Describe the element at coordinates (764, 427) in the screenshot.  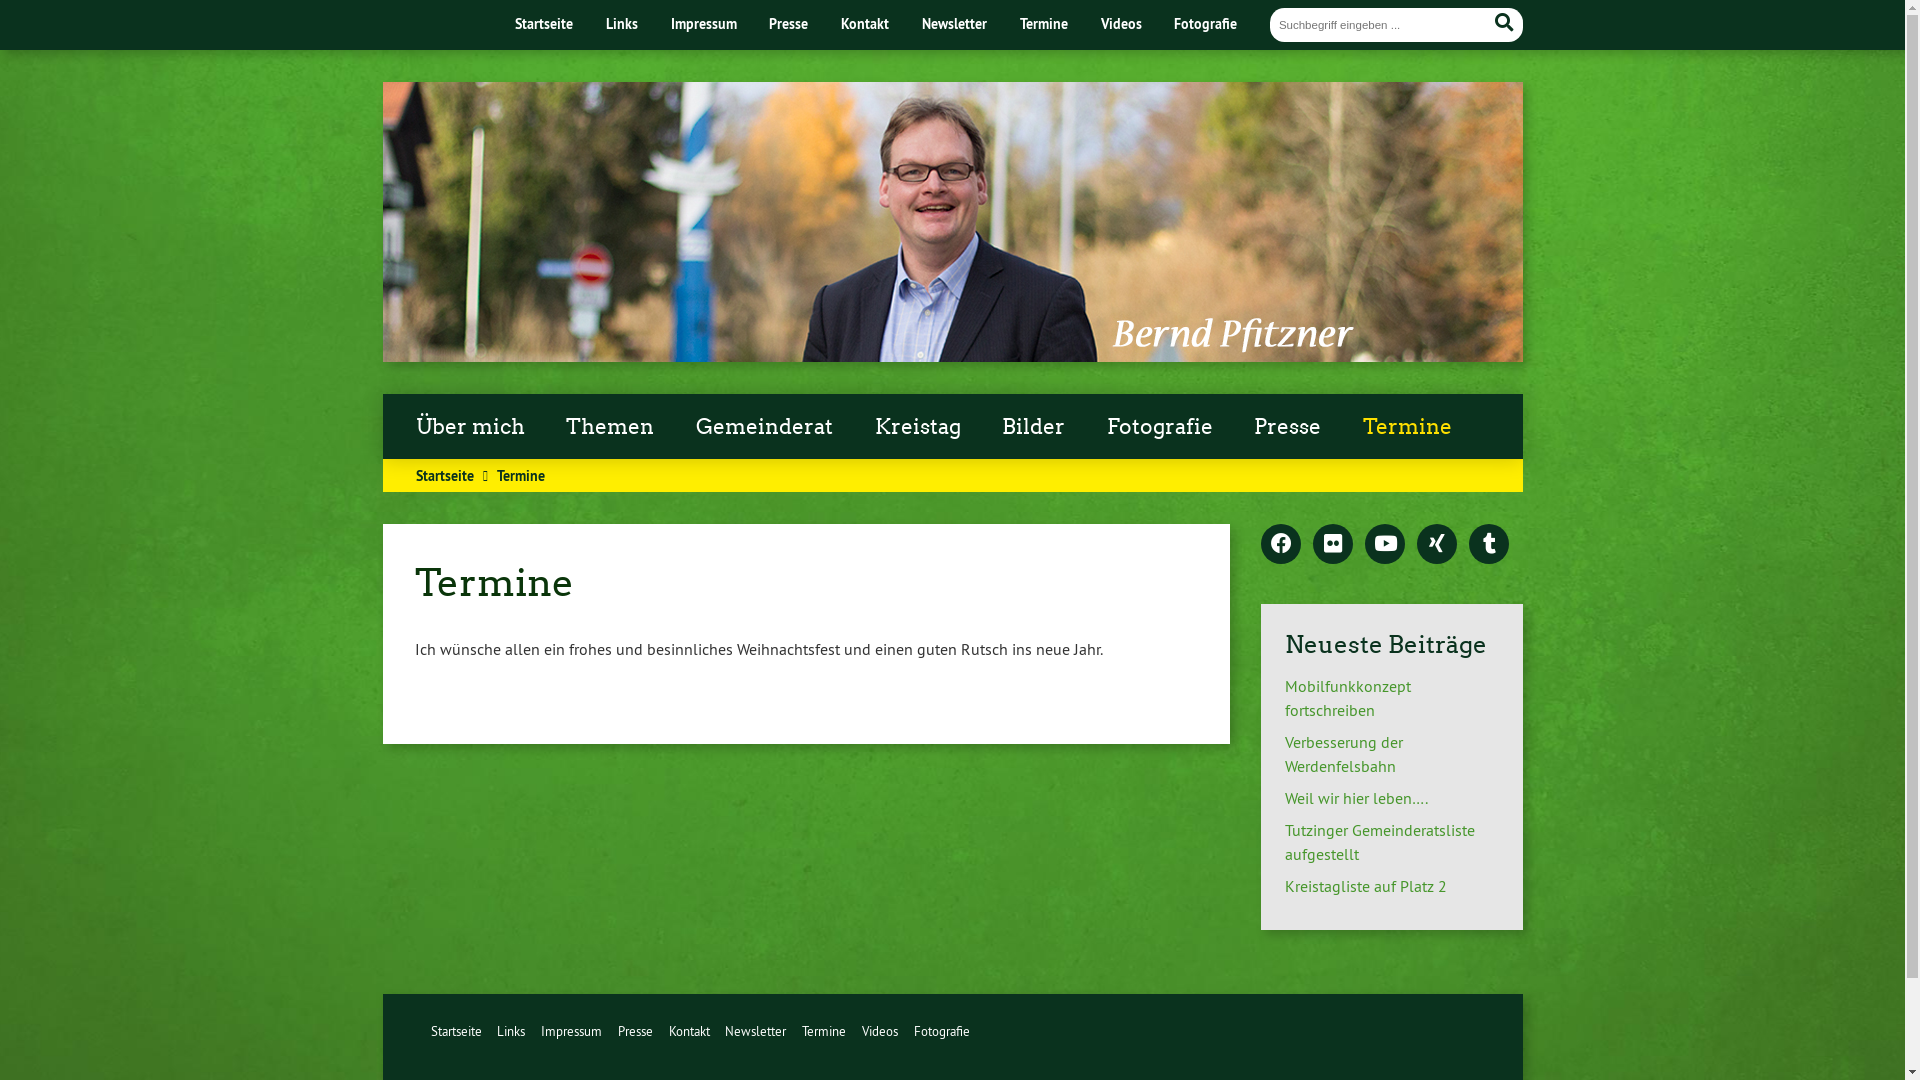
I see `Gemeinderat` at that location.